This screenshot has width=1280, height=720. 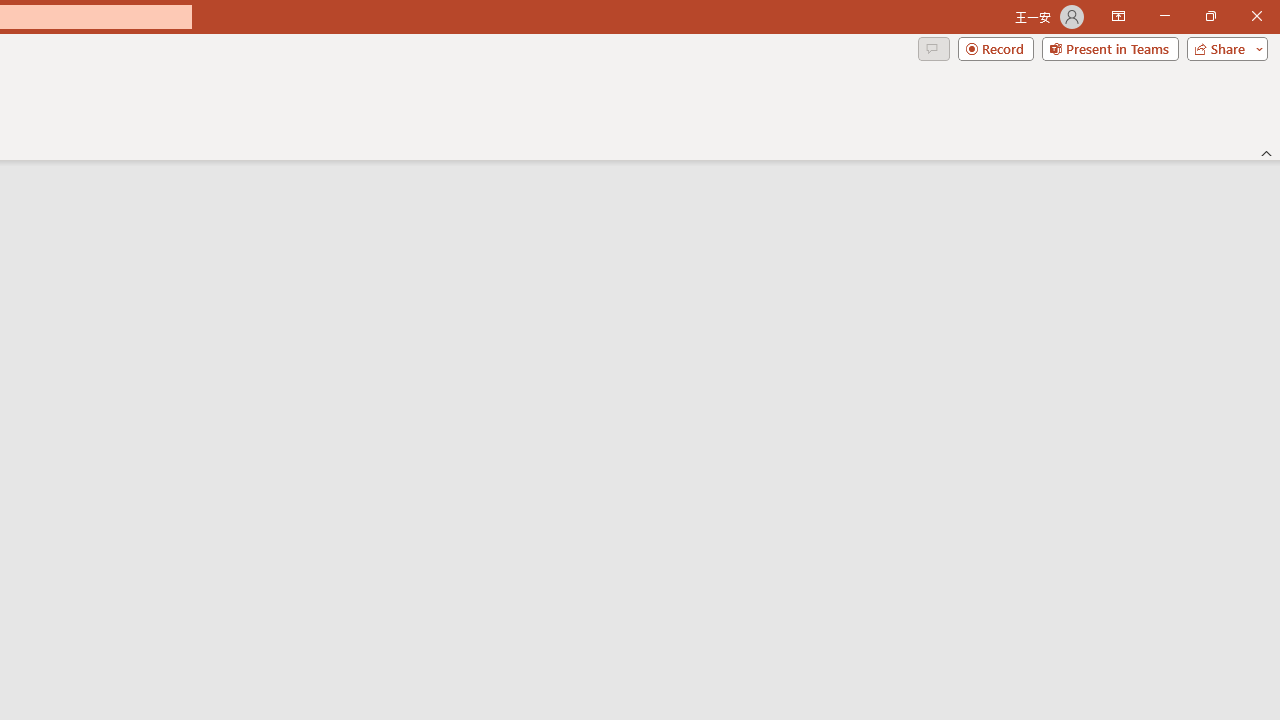 I want to click on Comments, so click(x=933, y=48).